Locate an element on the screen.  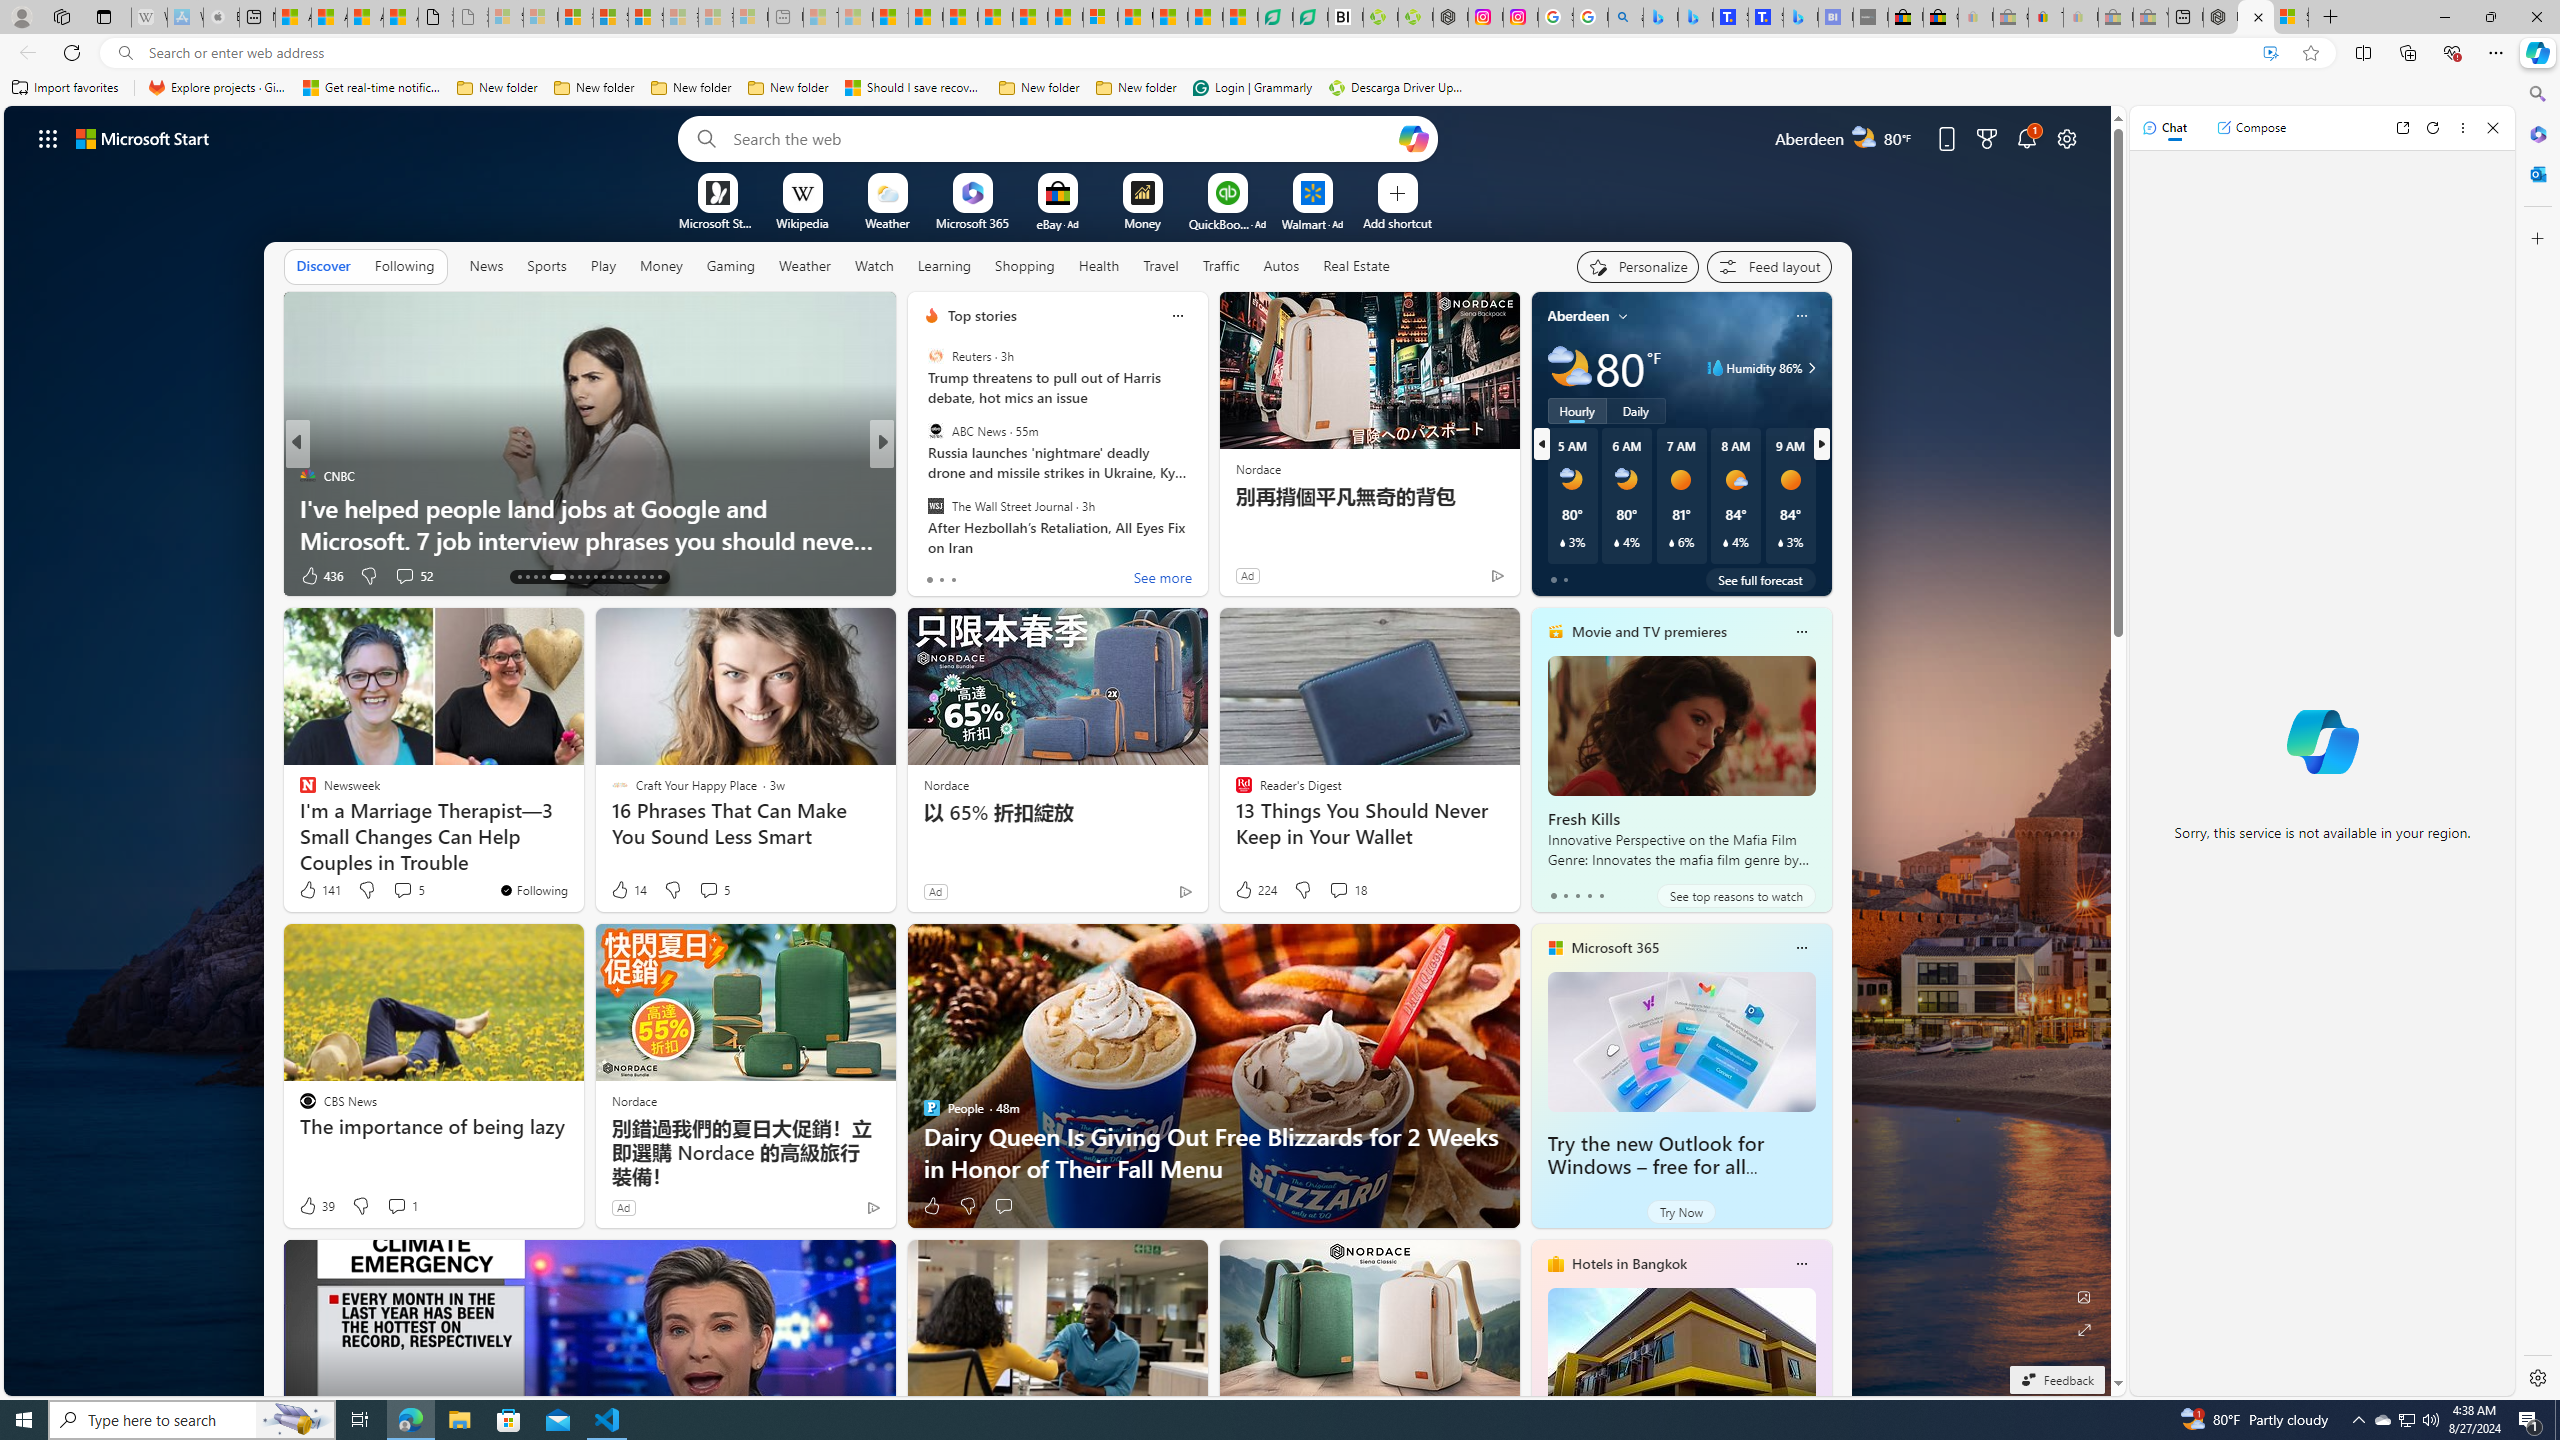
Partly cloudy is located at coordinates (1569, 368).